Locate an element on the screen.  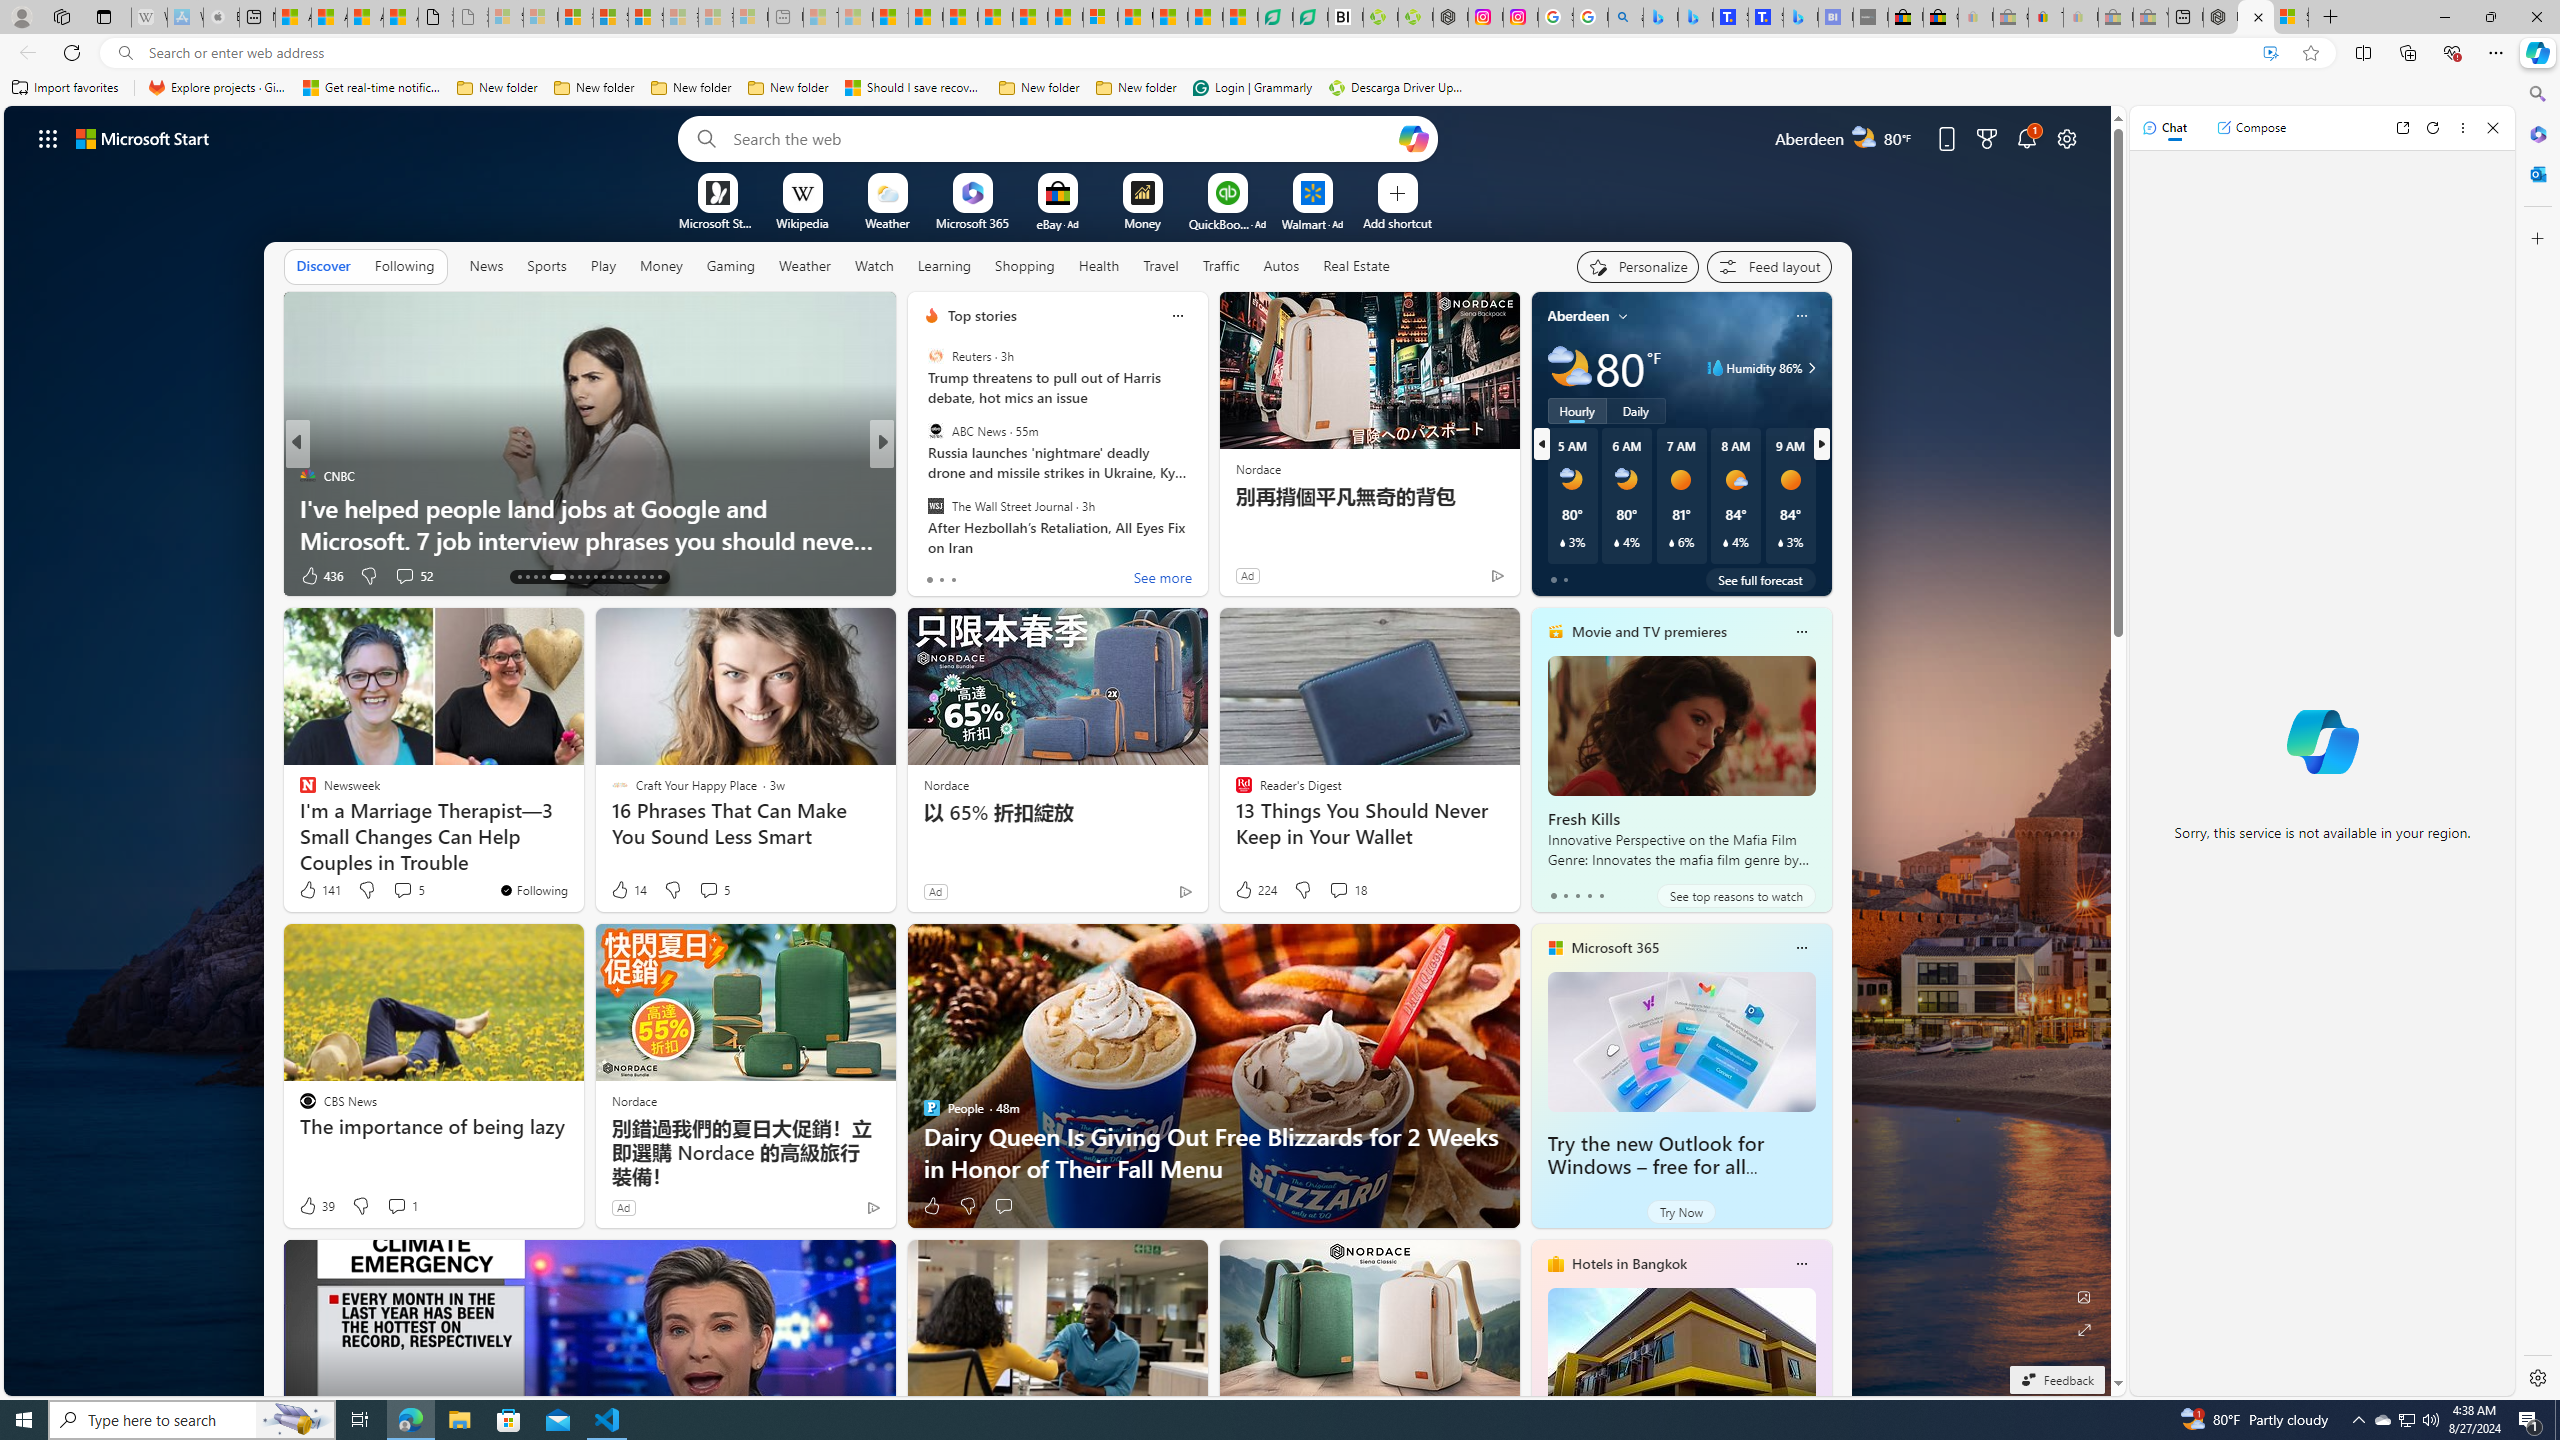
Partly cloudy is located at coordinates (1569, 368).